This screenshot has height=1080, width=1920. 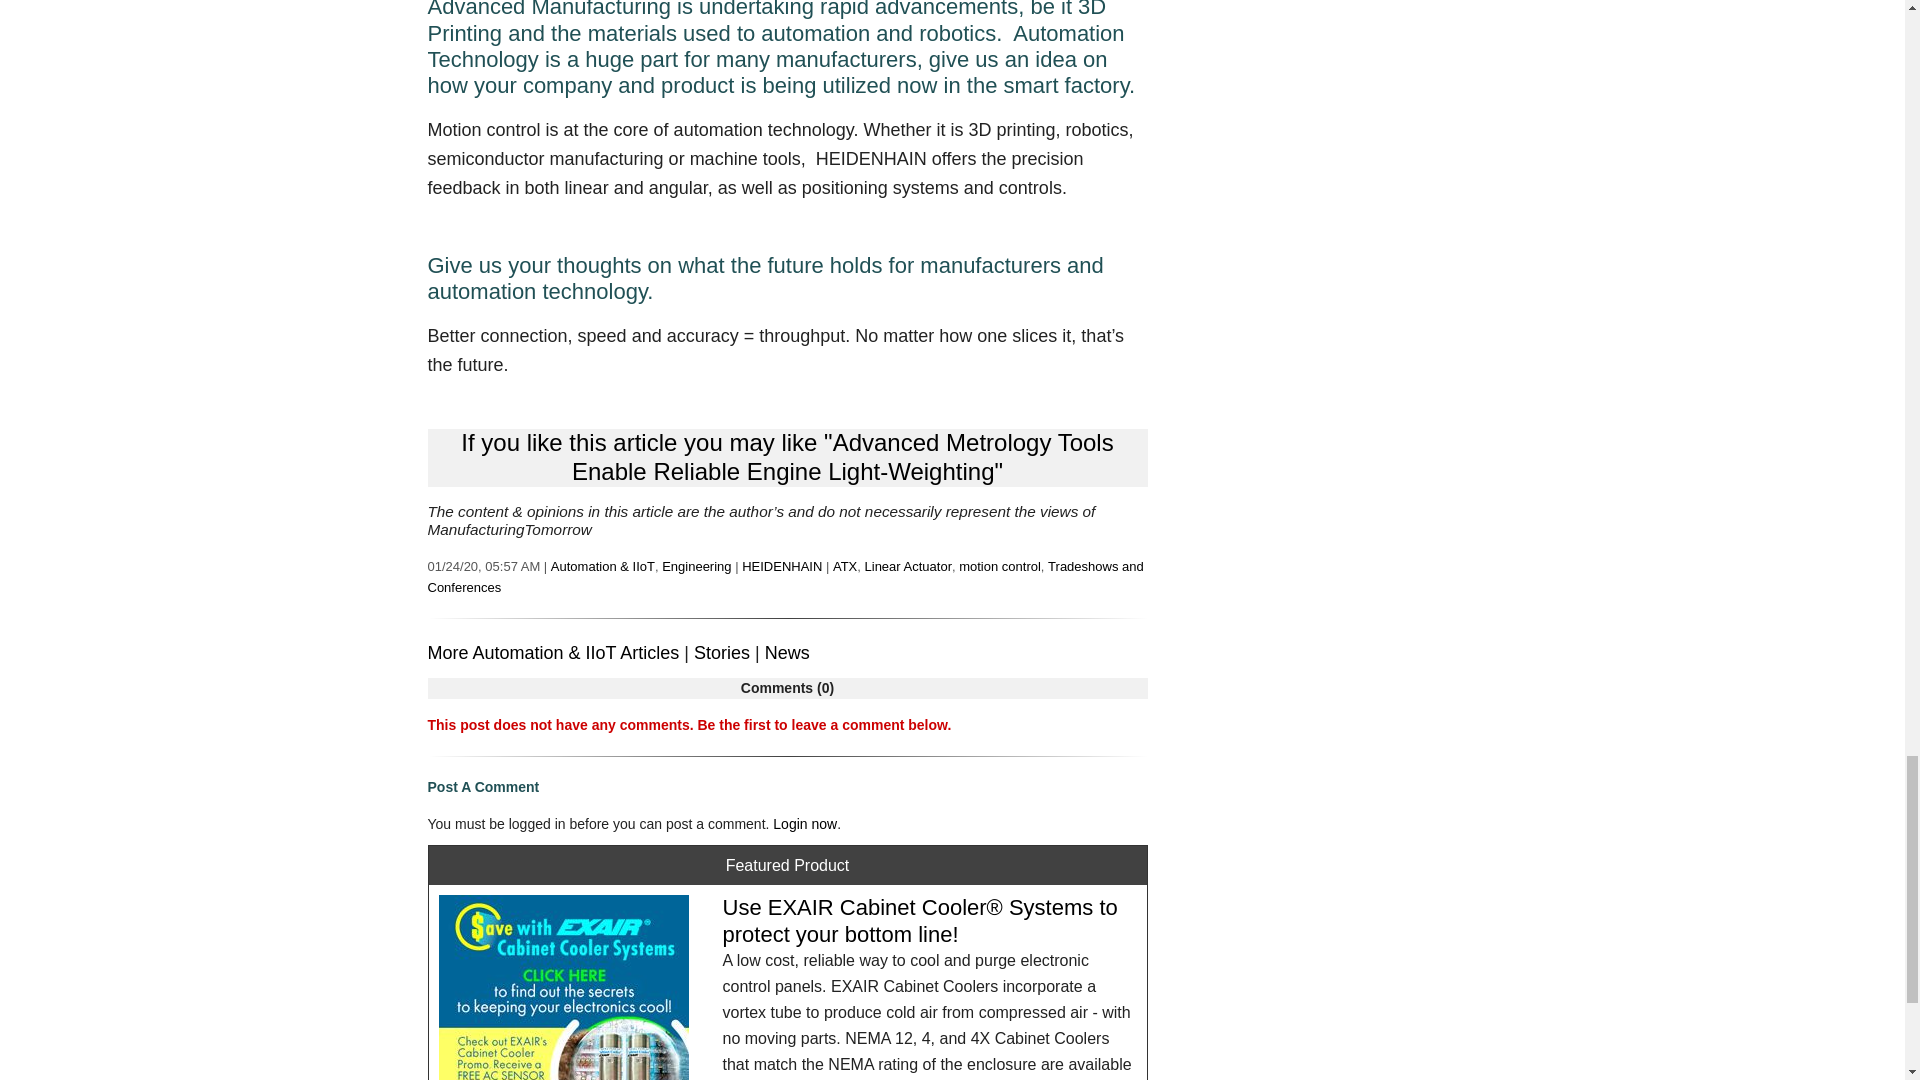 What do you see at coordinates (908, 566) in the screenshot?
I see `Linear Actuator` at bounding box center [908, 566].